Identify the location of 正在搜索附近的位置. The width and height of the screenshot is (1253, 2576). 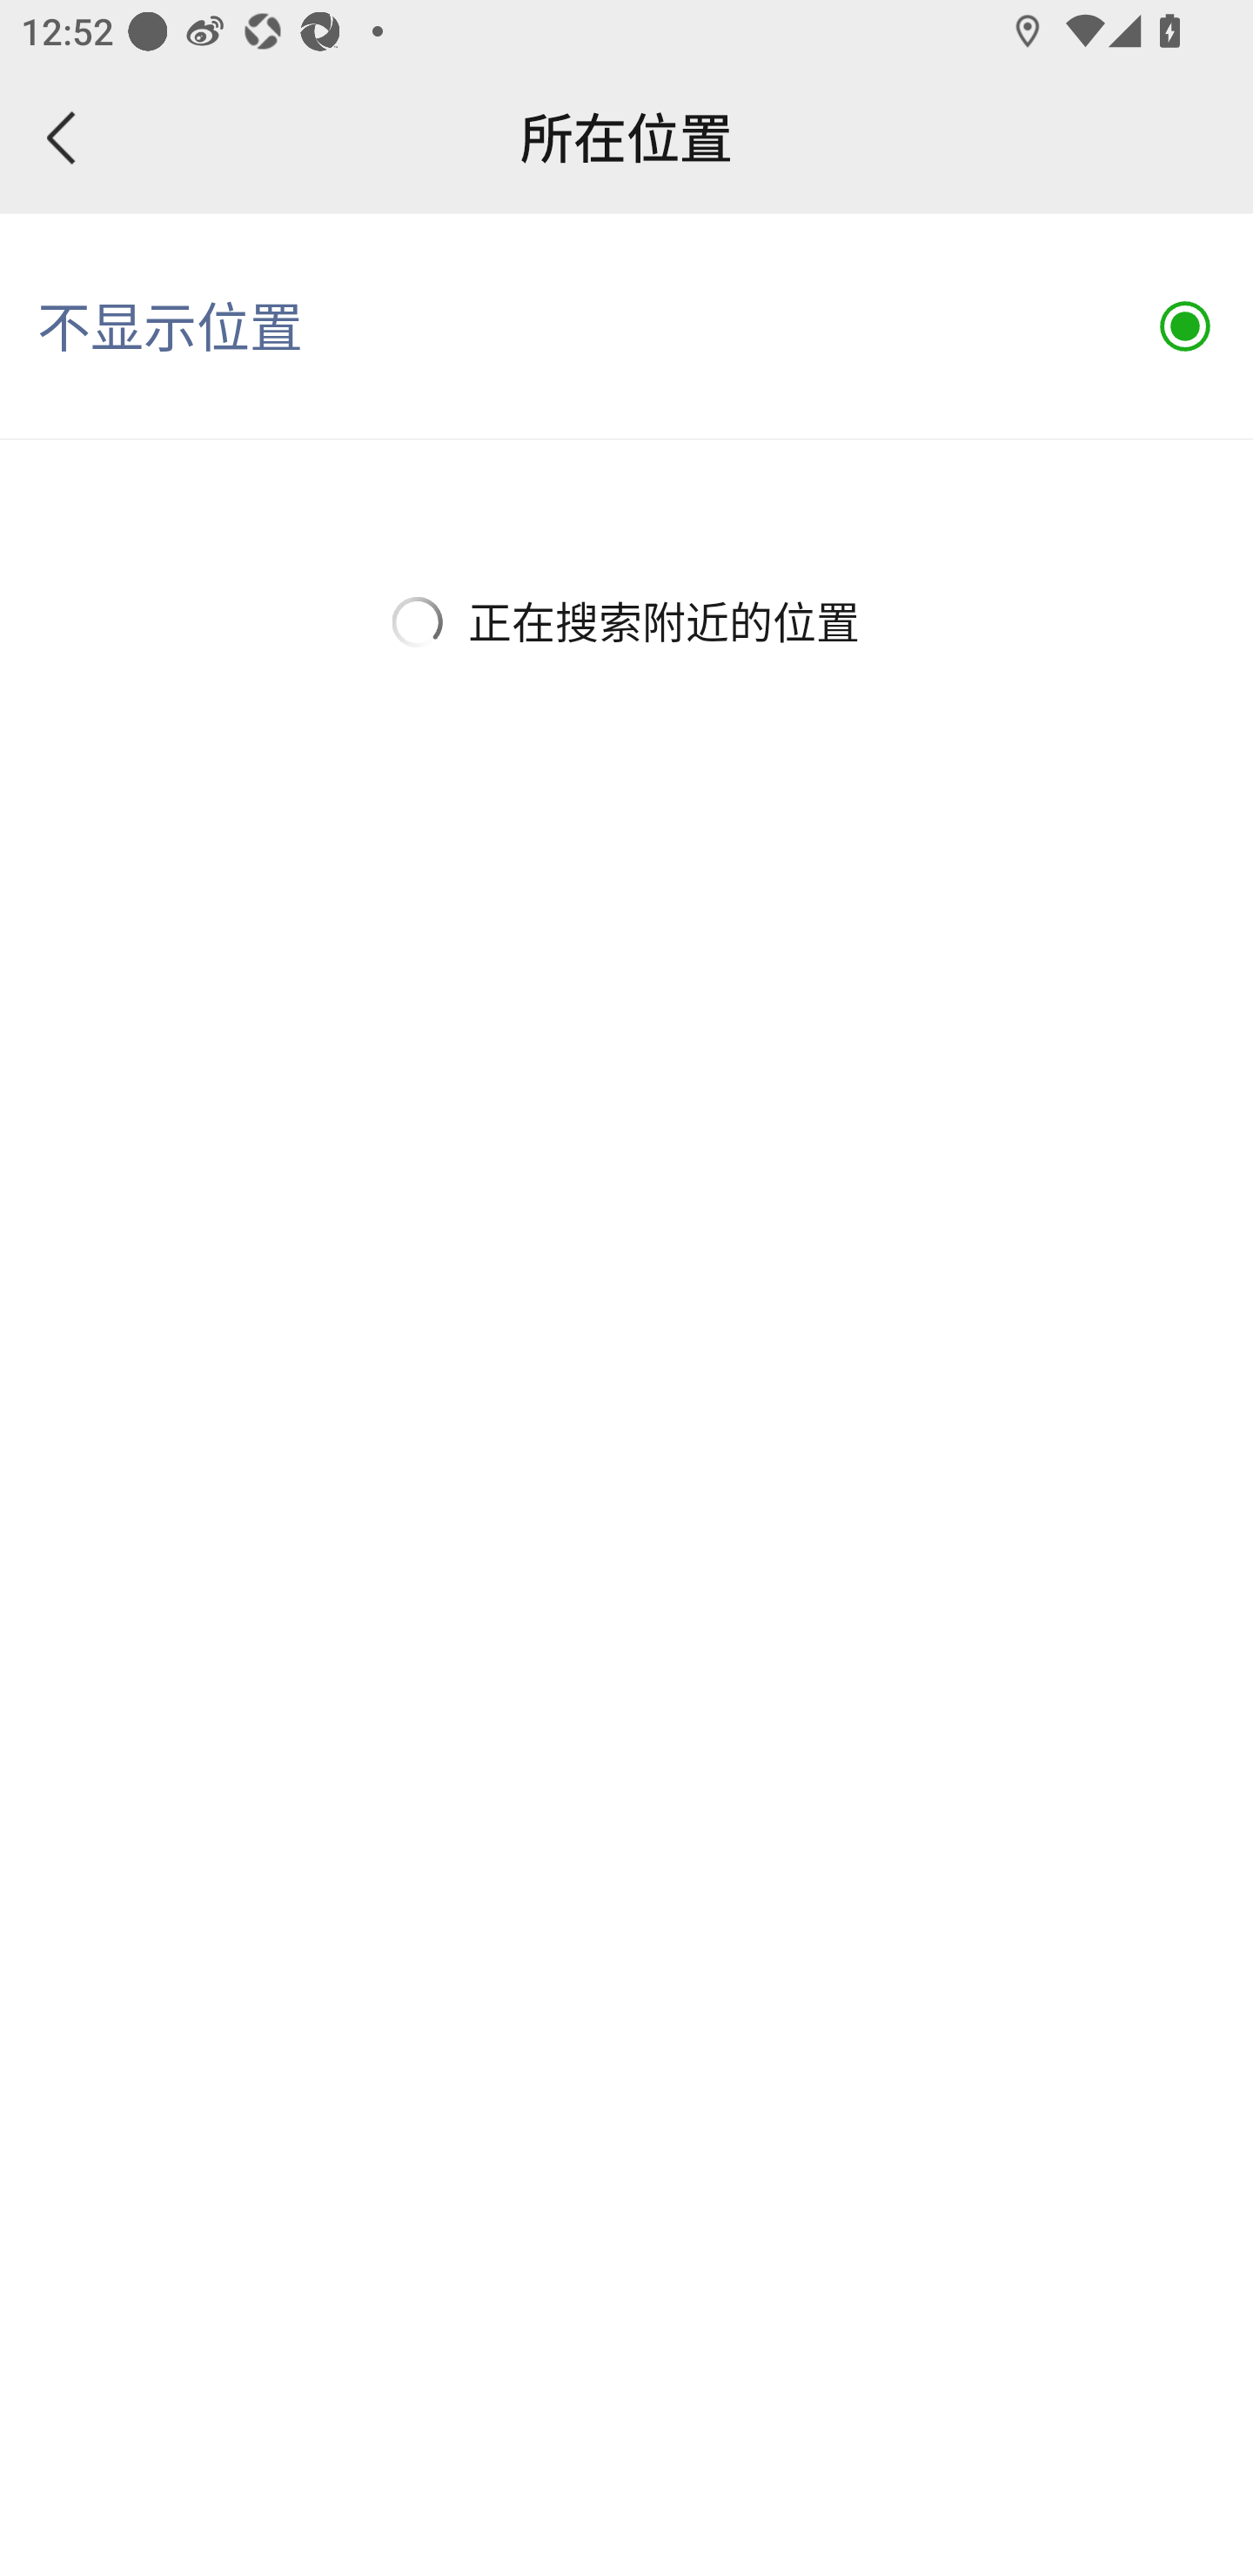
(626, 621).